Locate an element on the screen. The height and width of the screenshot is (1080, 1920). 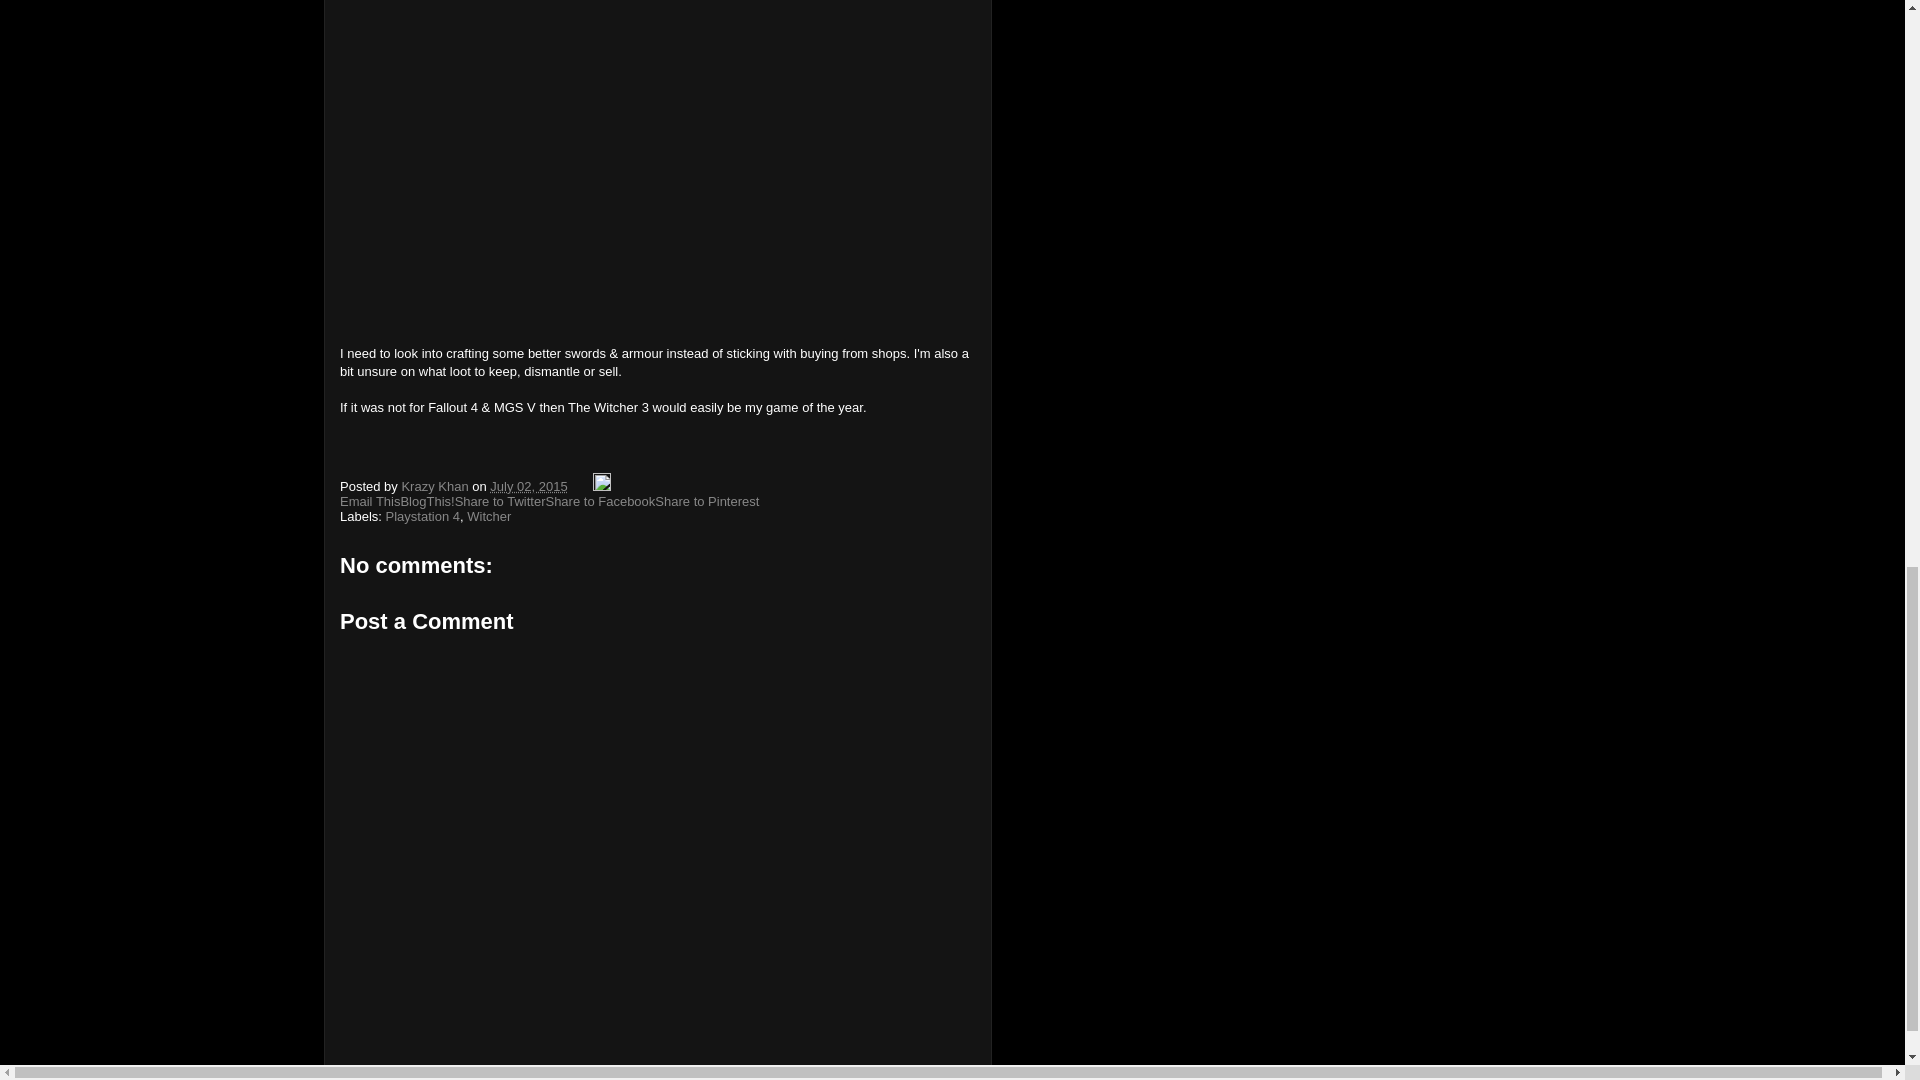
Share to Pinterest is located at coordinates (706, 500).